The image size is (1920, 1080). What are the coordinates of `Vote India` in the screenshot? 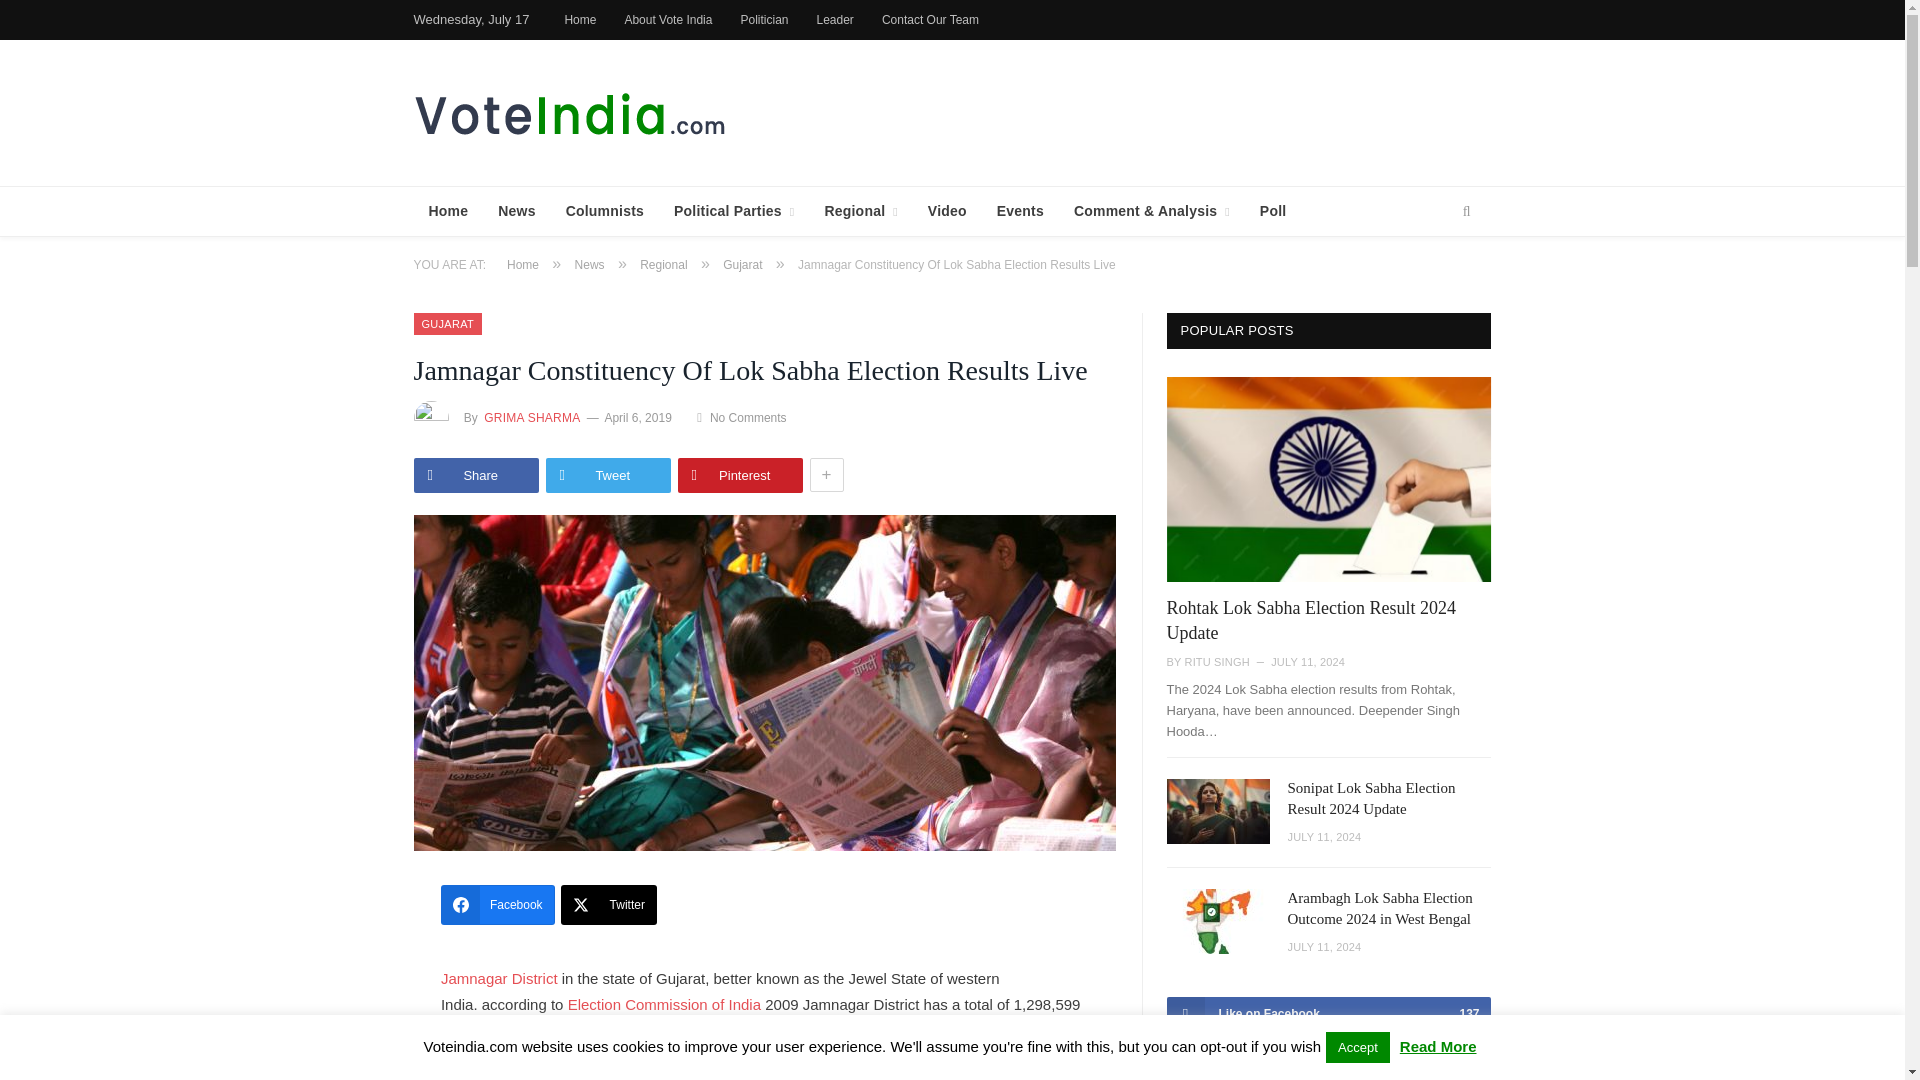 It's located at (572, 112).